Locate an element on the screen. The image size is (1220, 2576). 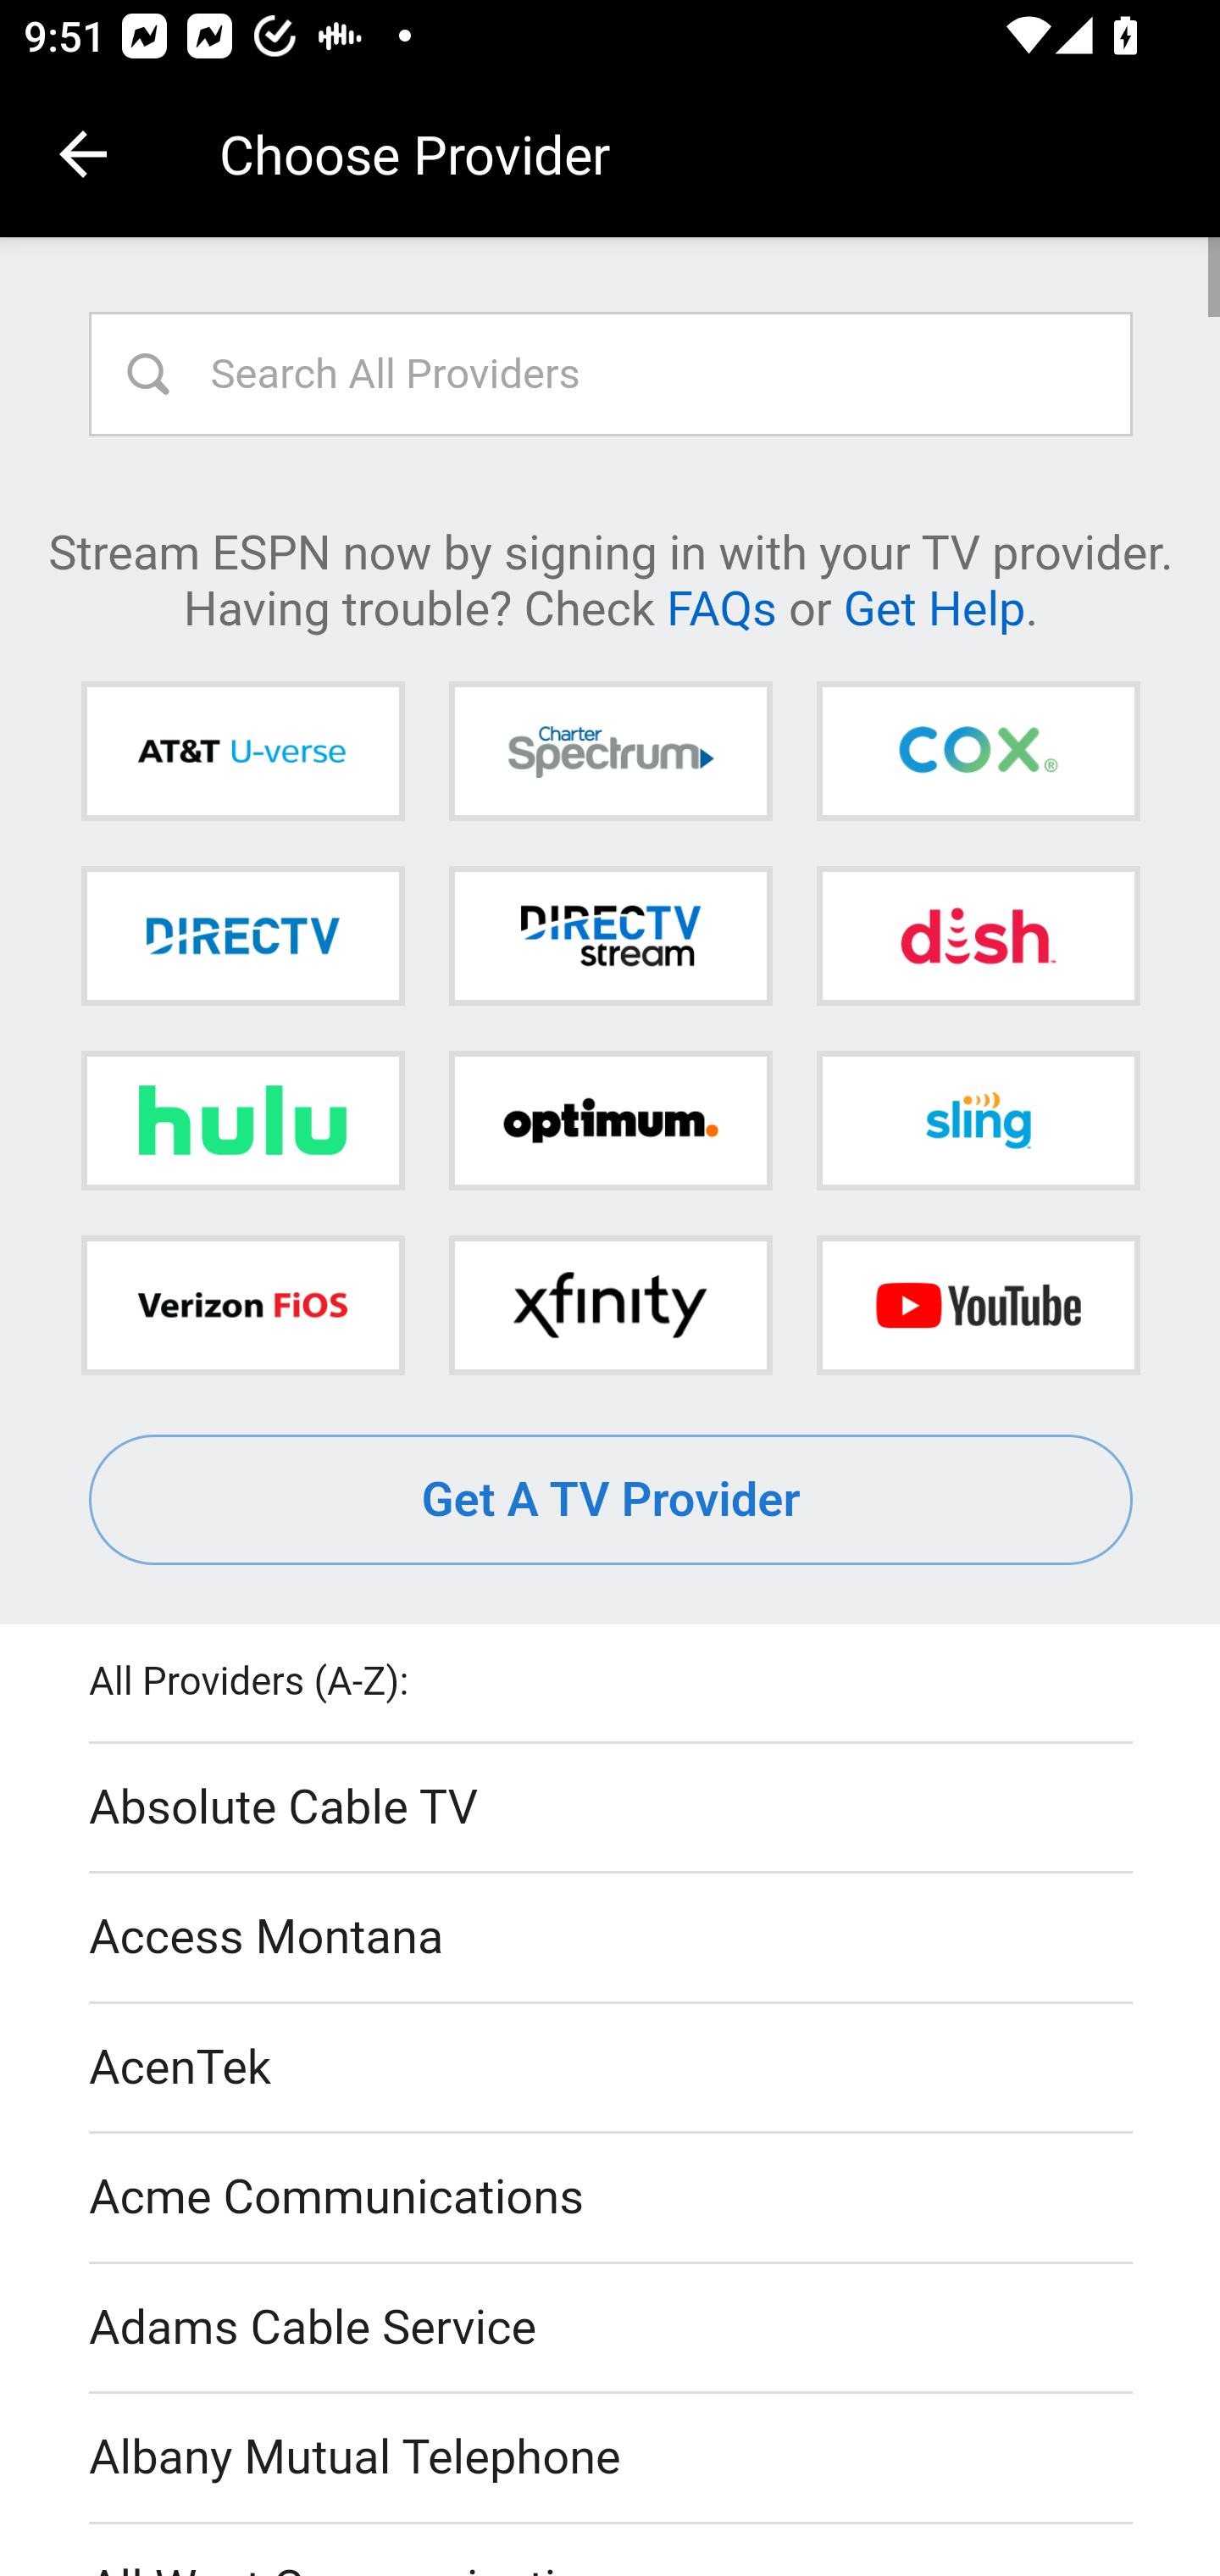
DIRECTV STREAM is located at coordinates (610, 935).